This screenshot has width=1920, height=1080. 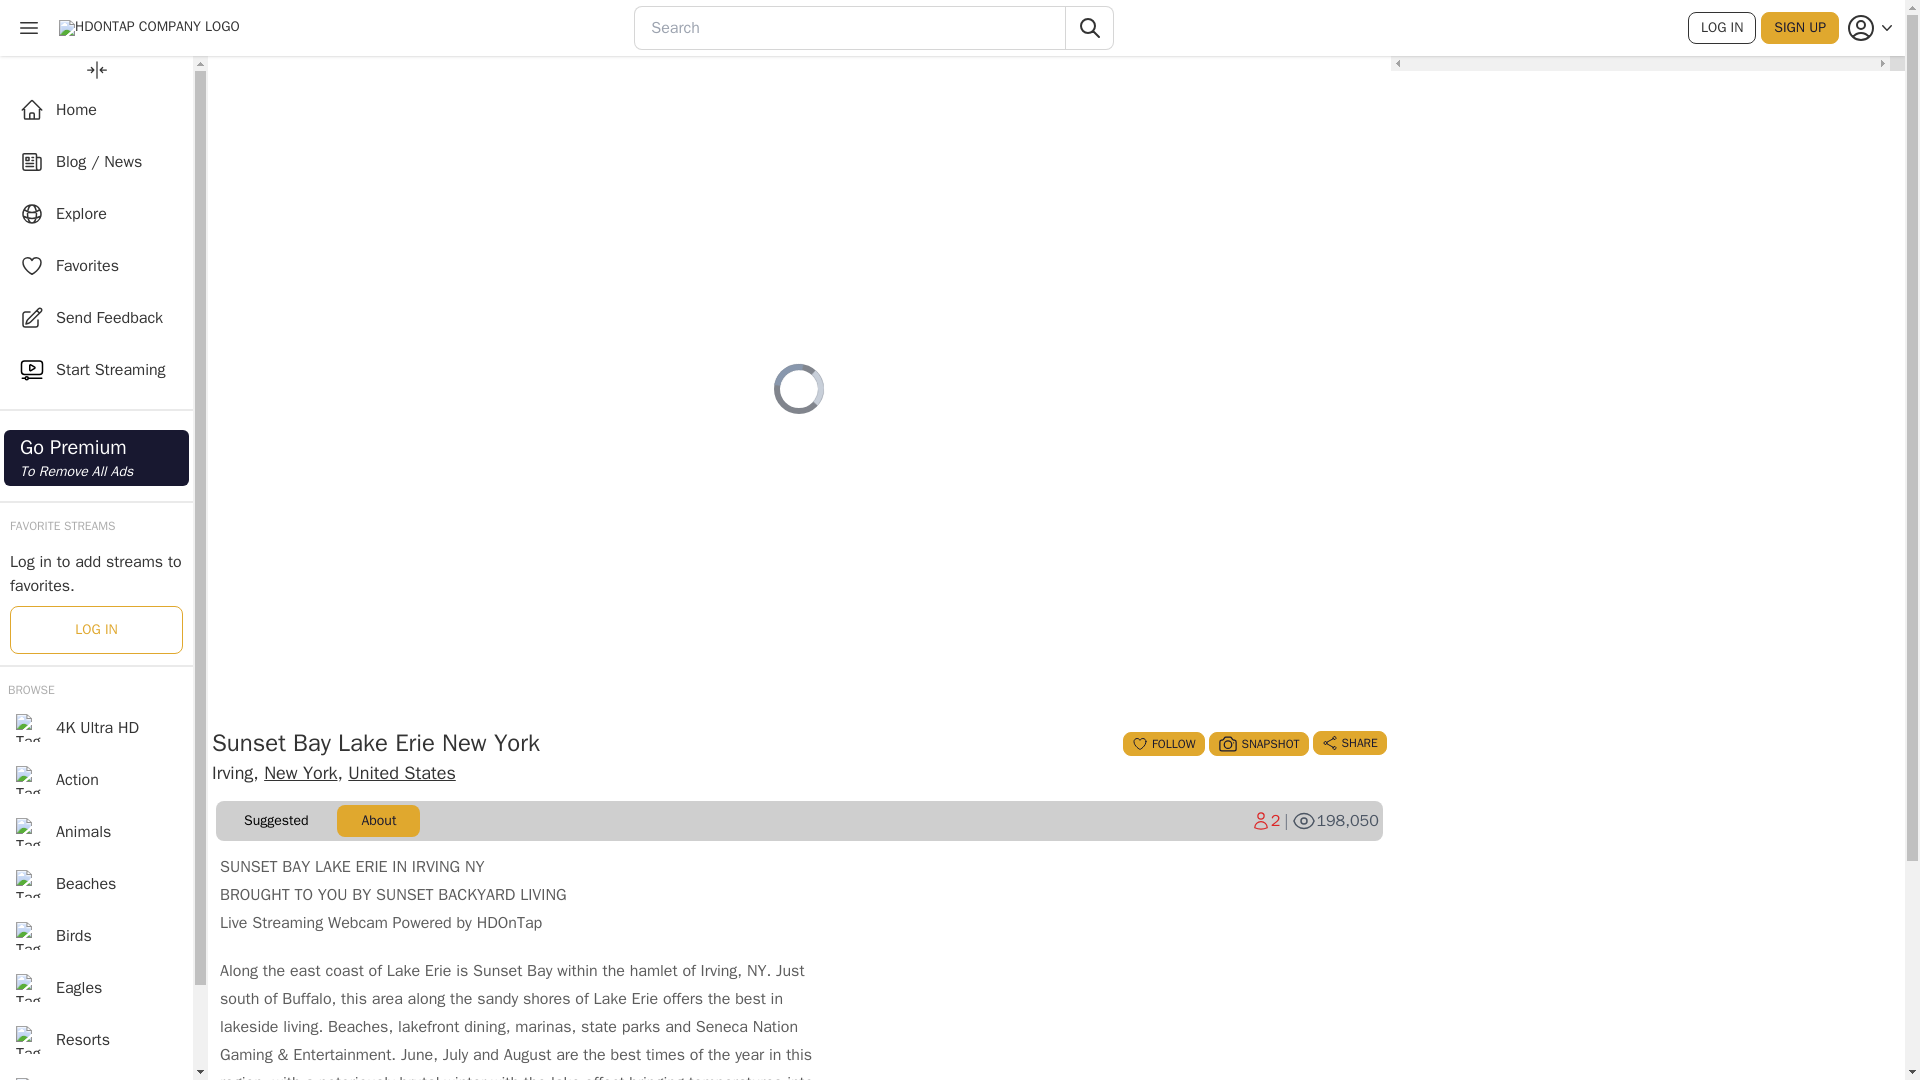 What do you see at coordinates (96, 110) in the screenshot?
I see `Action` at bounding box center [96, 110].